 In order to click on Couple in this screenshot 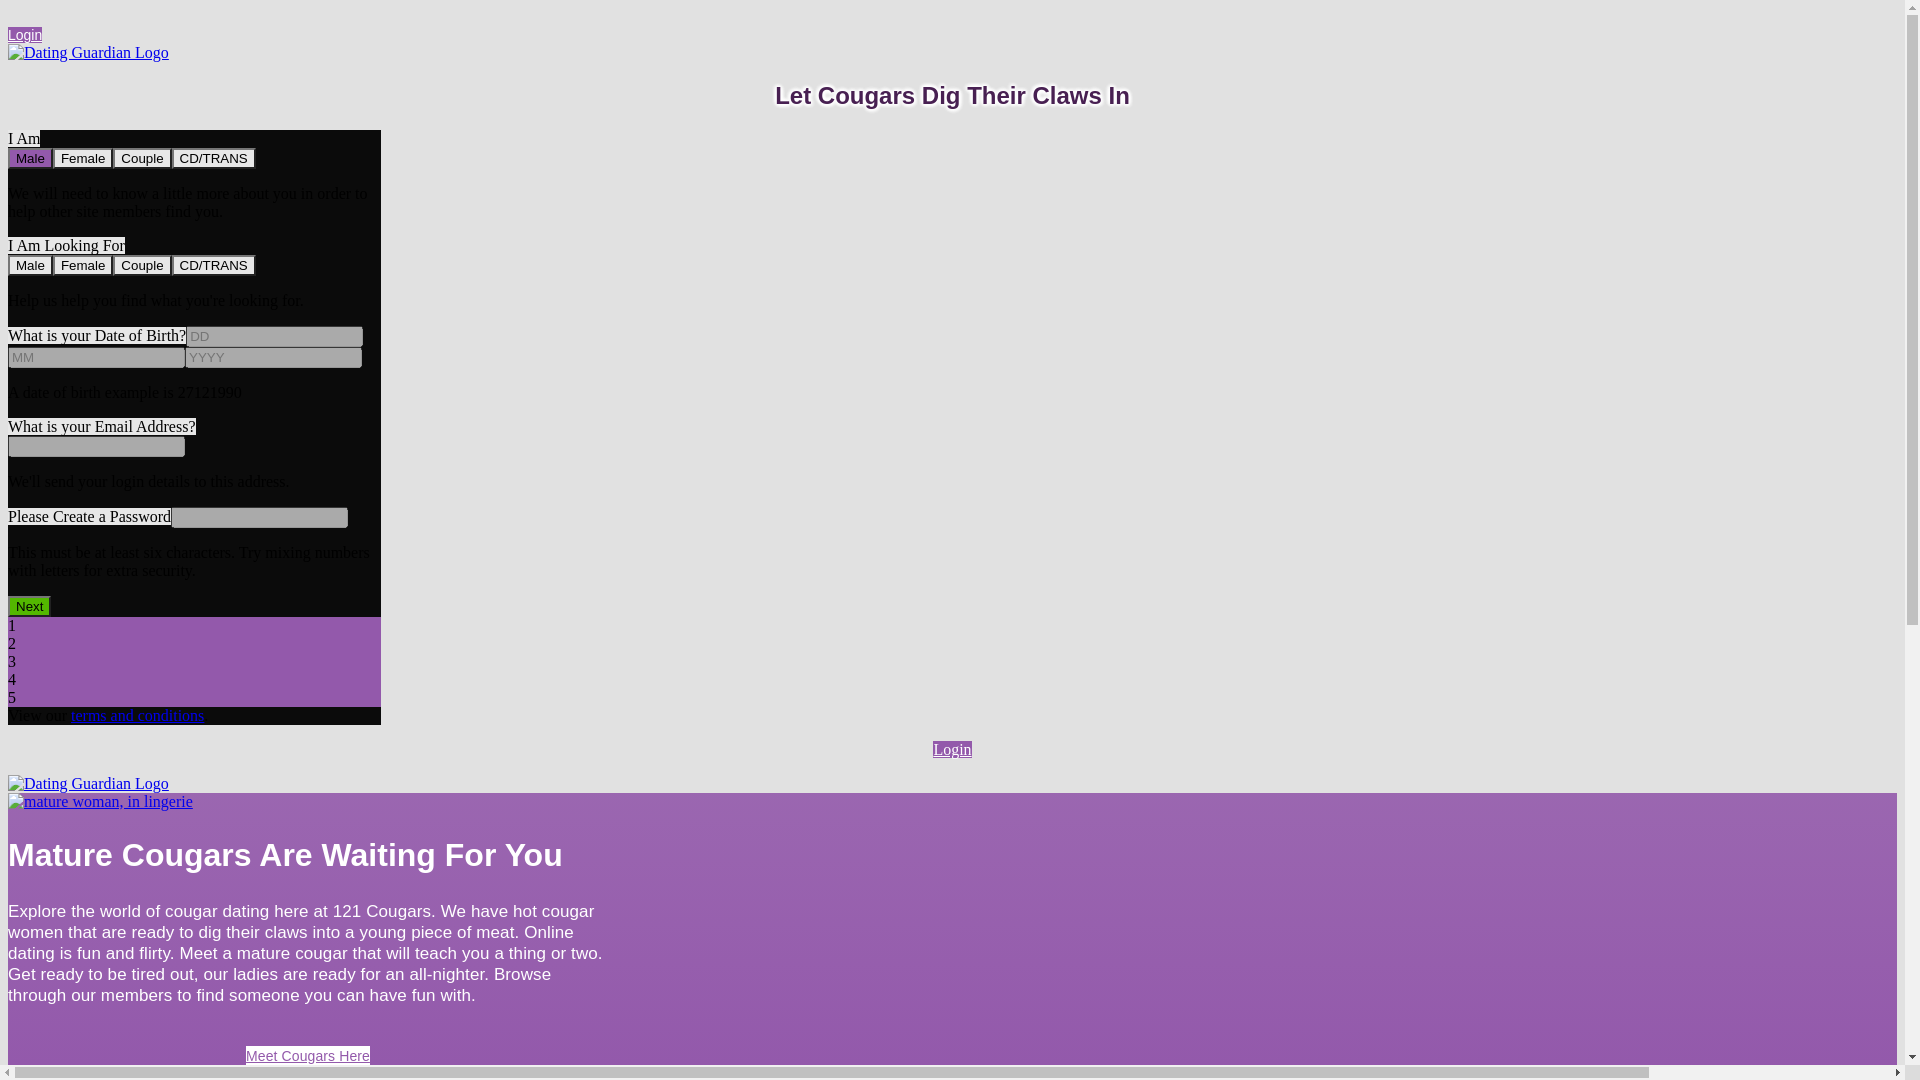, I will do `click(142, 266)`.